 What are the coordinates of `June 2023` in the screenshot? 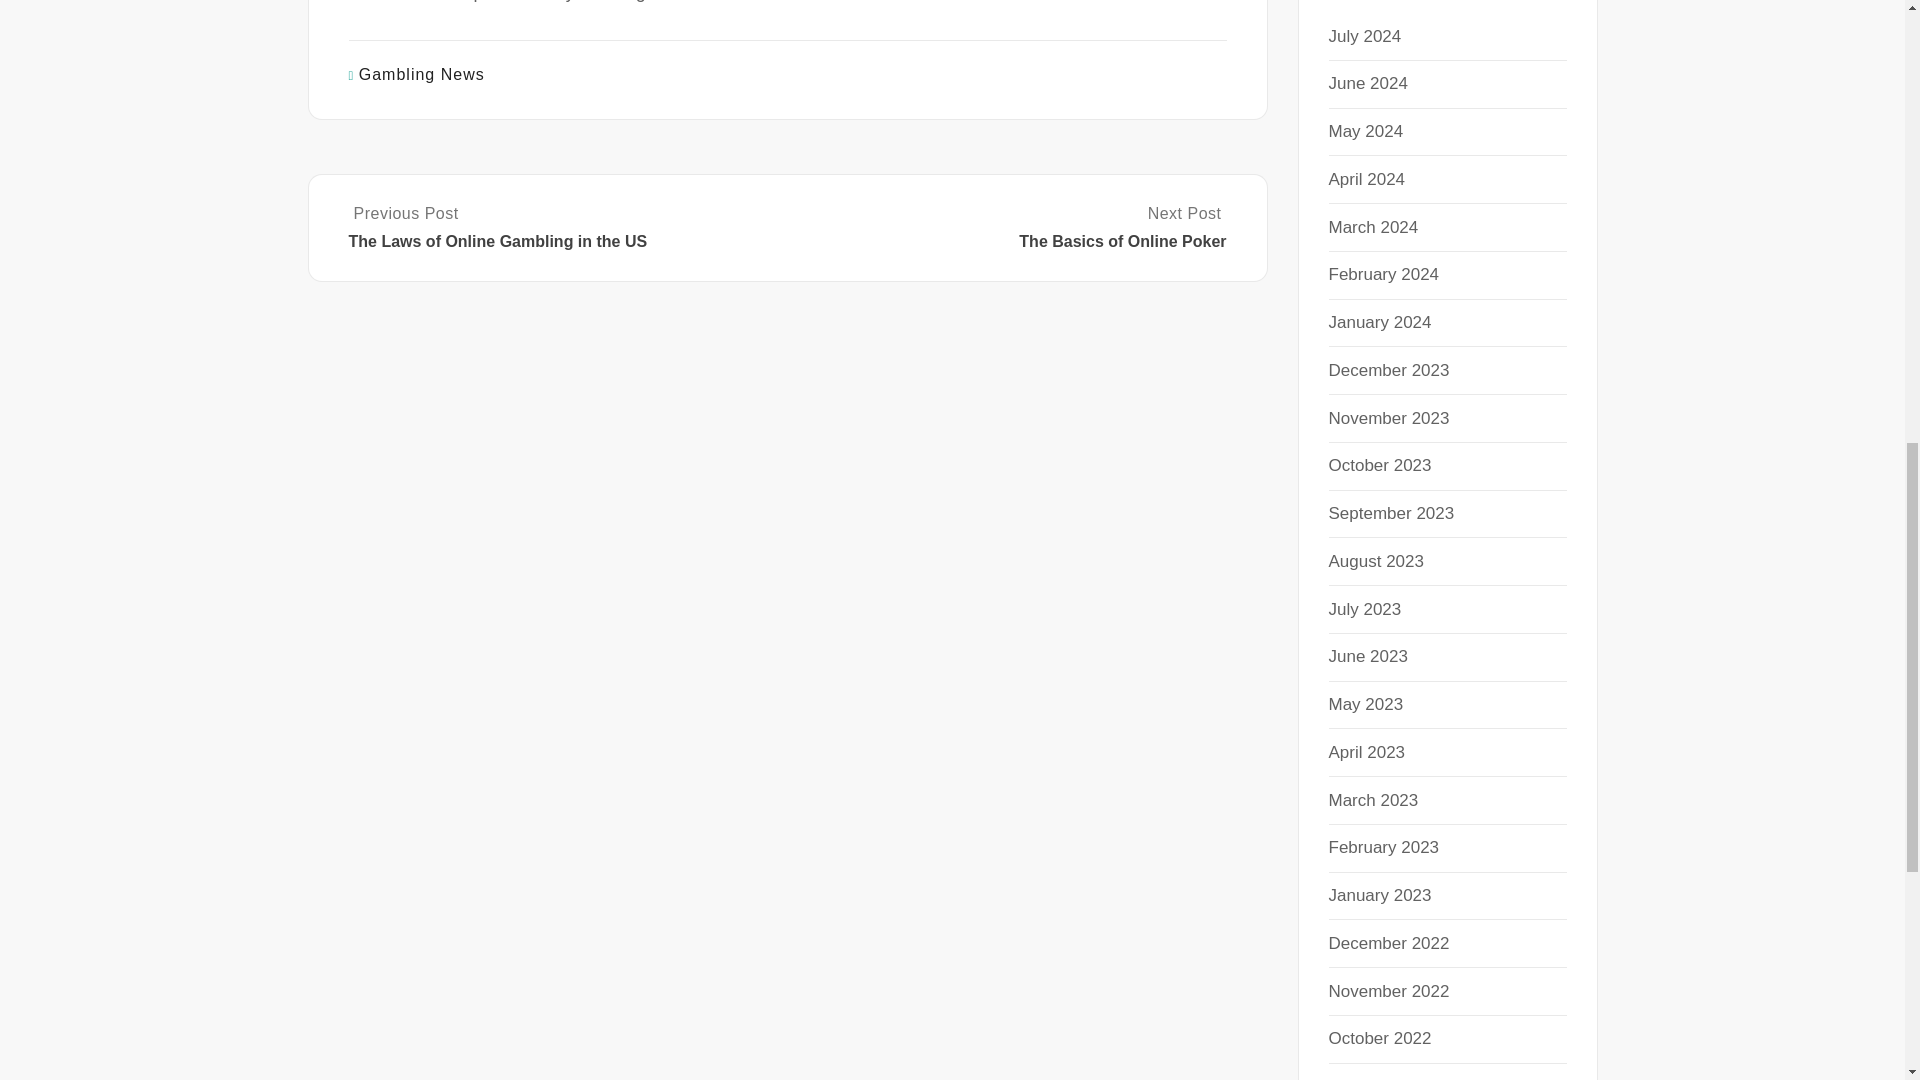 It's located at (1368, 656).